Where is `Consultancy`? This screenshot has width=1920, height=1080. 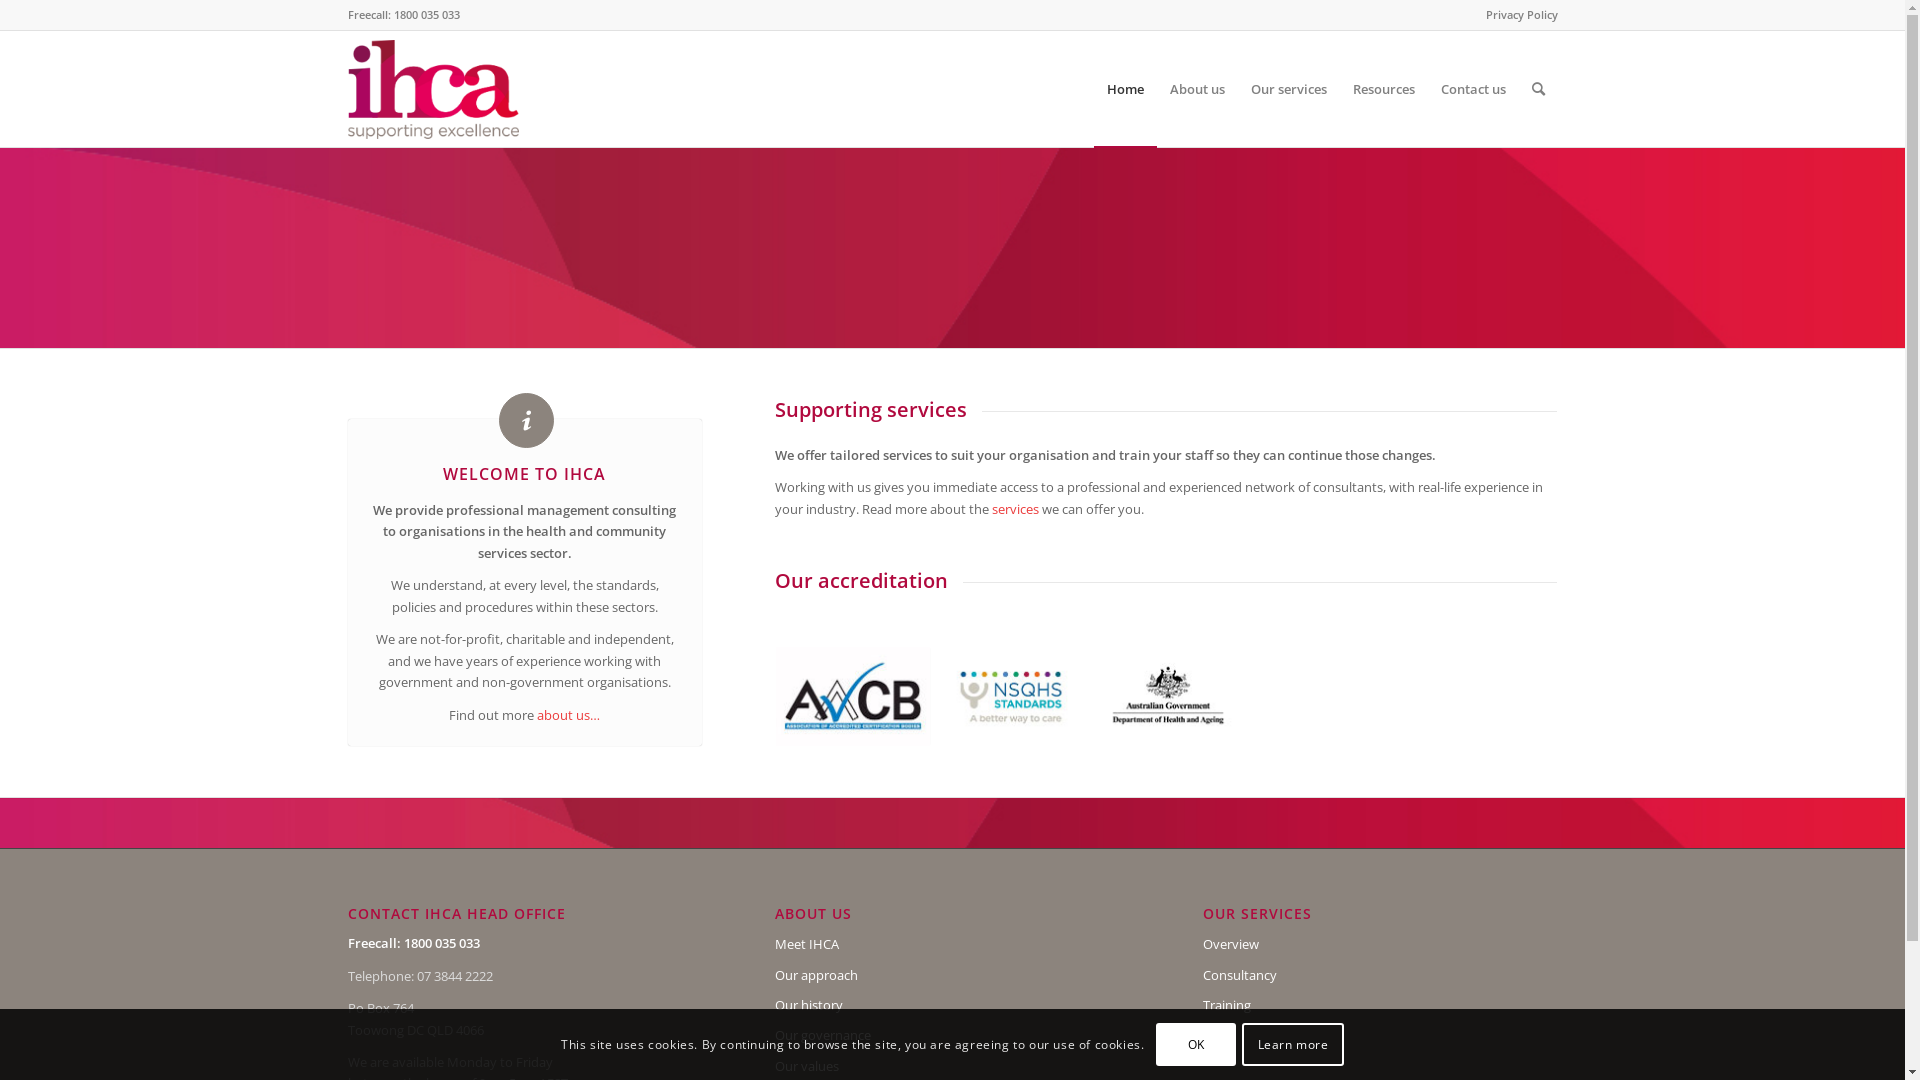
Consultancy is located at coordinates (1380, 976).